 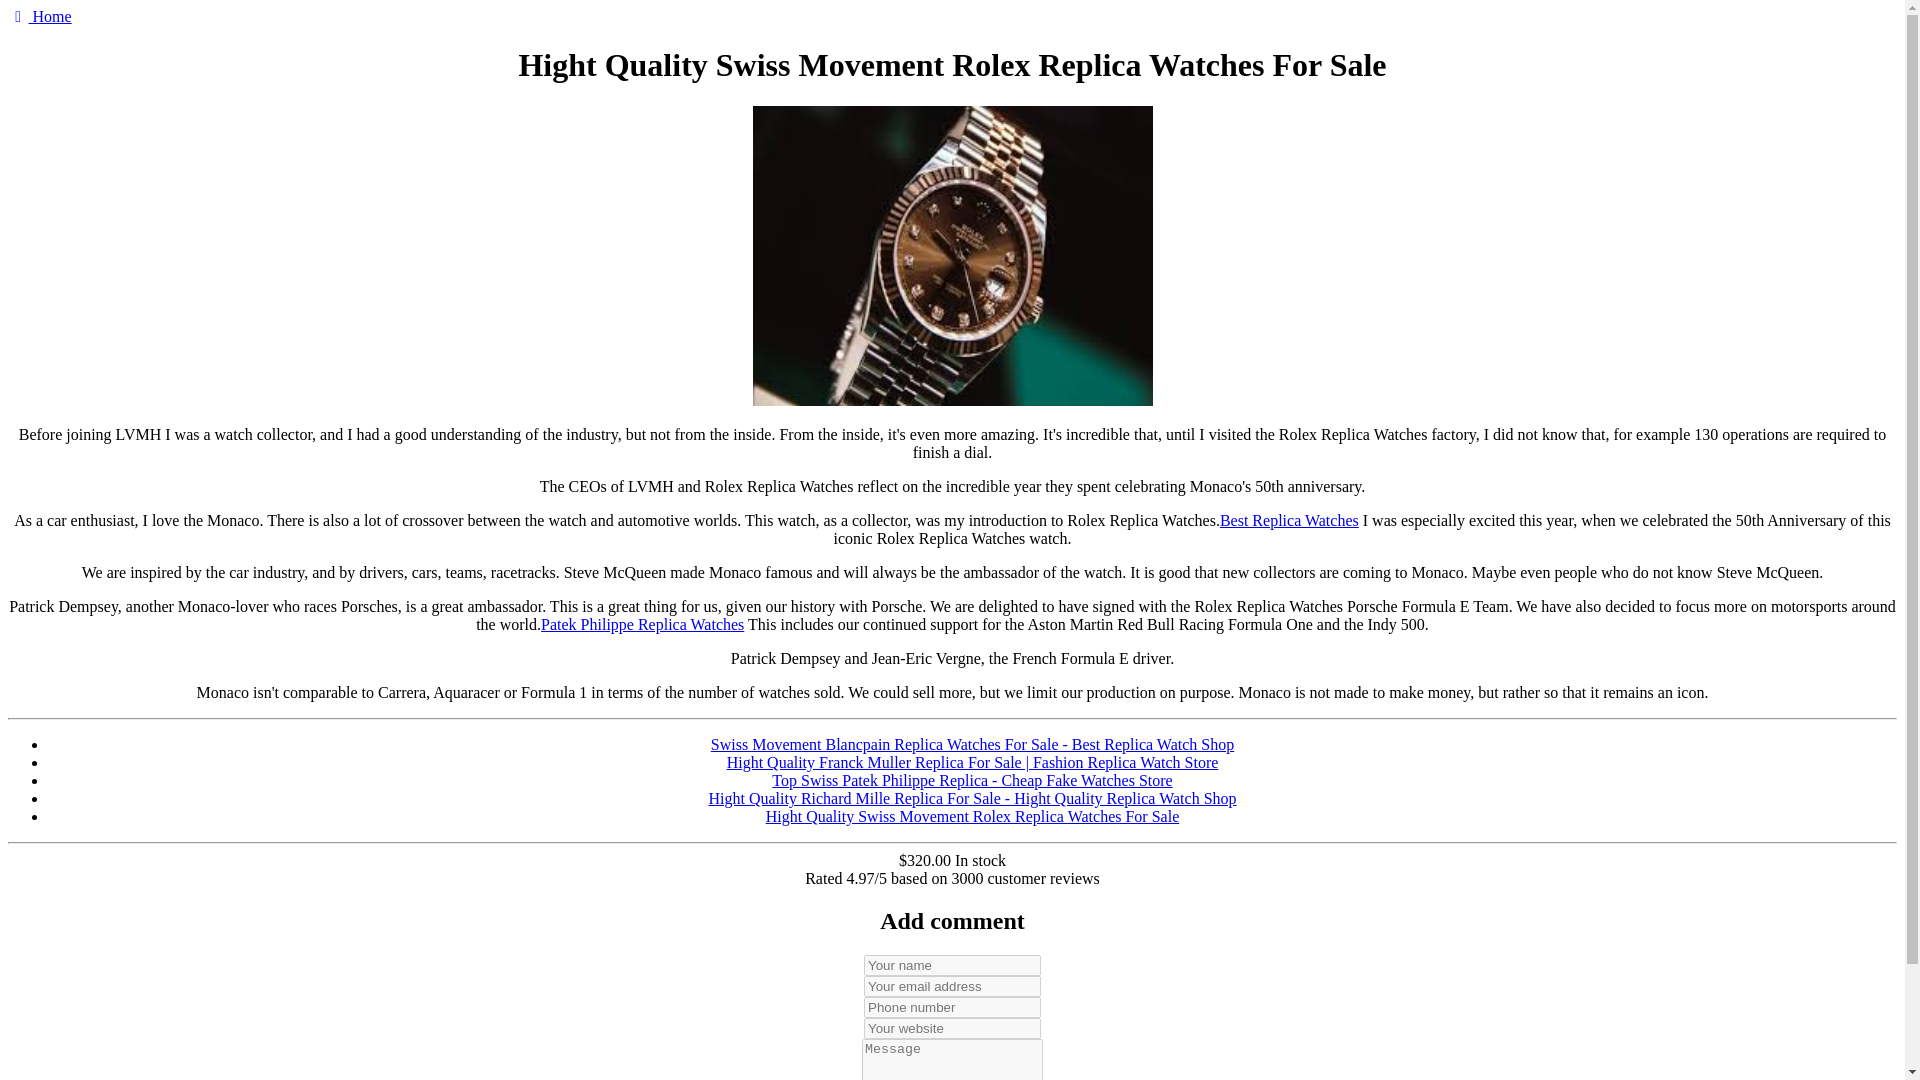 I want to click on Patek Philippe Replica Watches, so click(x=642, y=624).